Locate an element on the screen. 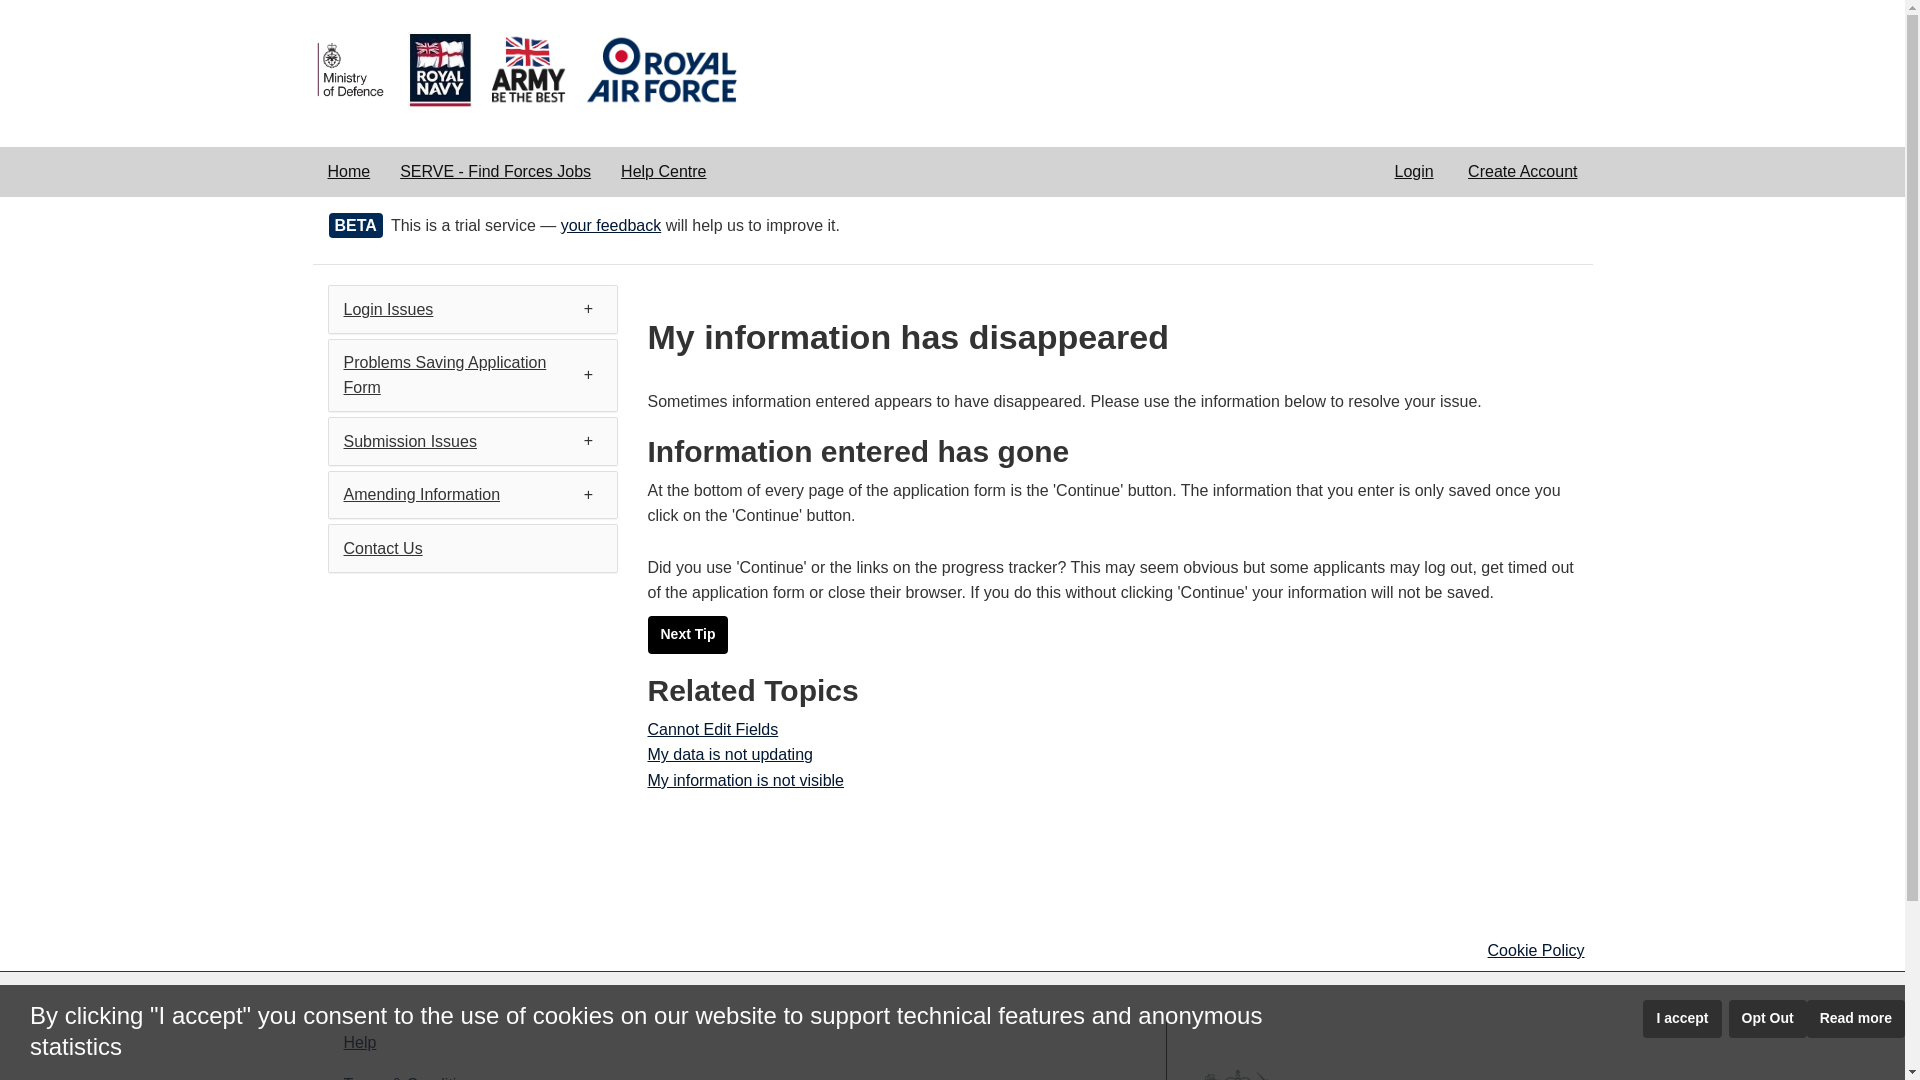  your feedback is located at coordinates (611, 226).